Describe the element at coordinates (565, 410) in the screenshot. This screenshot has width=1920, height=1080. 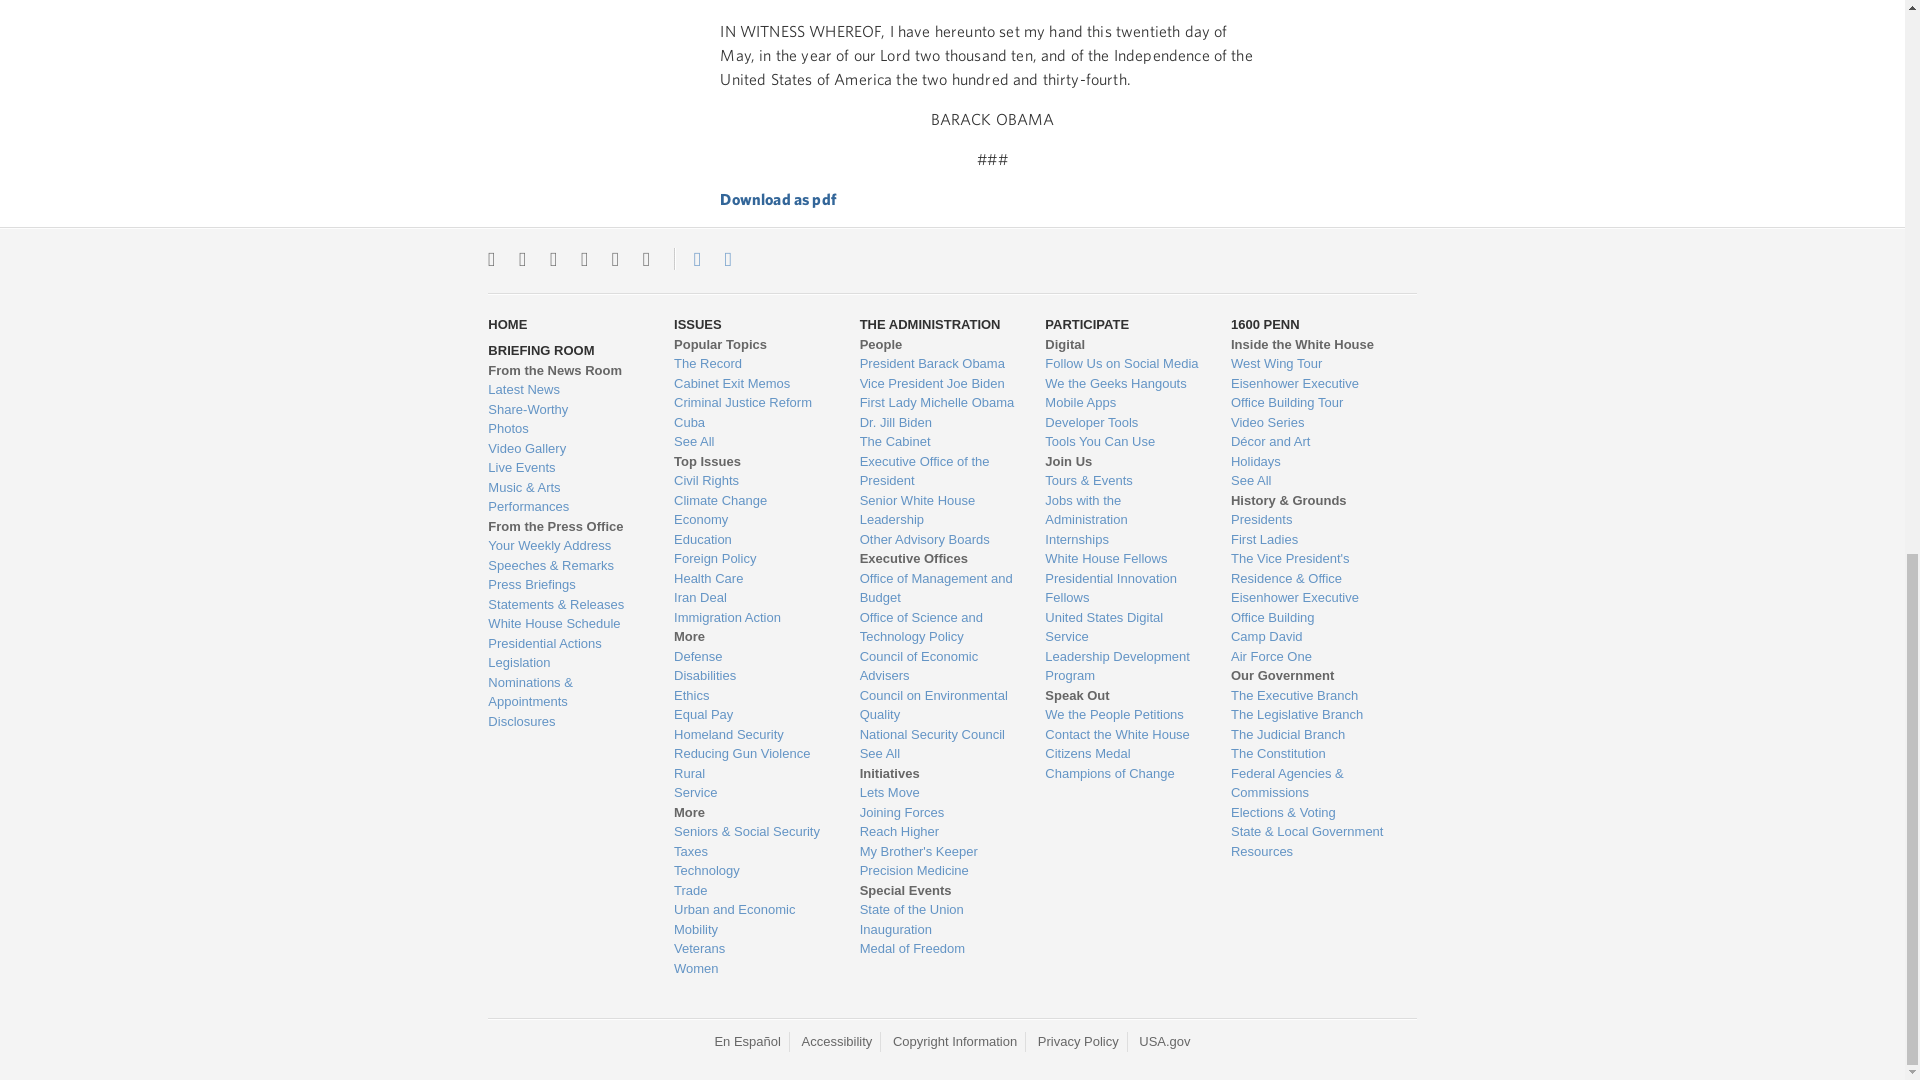
I see `Check out the most popular infographics and videos` at that location.